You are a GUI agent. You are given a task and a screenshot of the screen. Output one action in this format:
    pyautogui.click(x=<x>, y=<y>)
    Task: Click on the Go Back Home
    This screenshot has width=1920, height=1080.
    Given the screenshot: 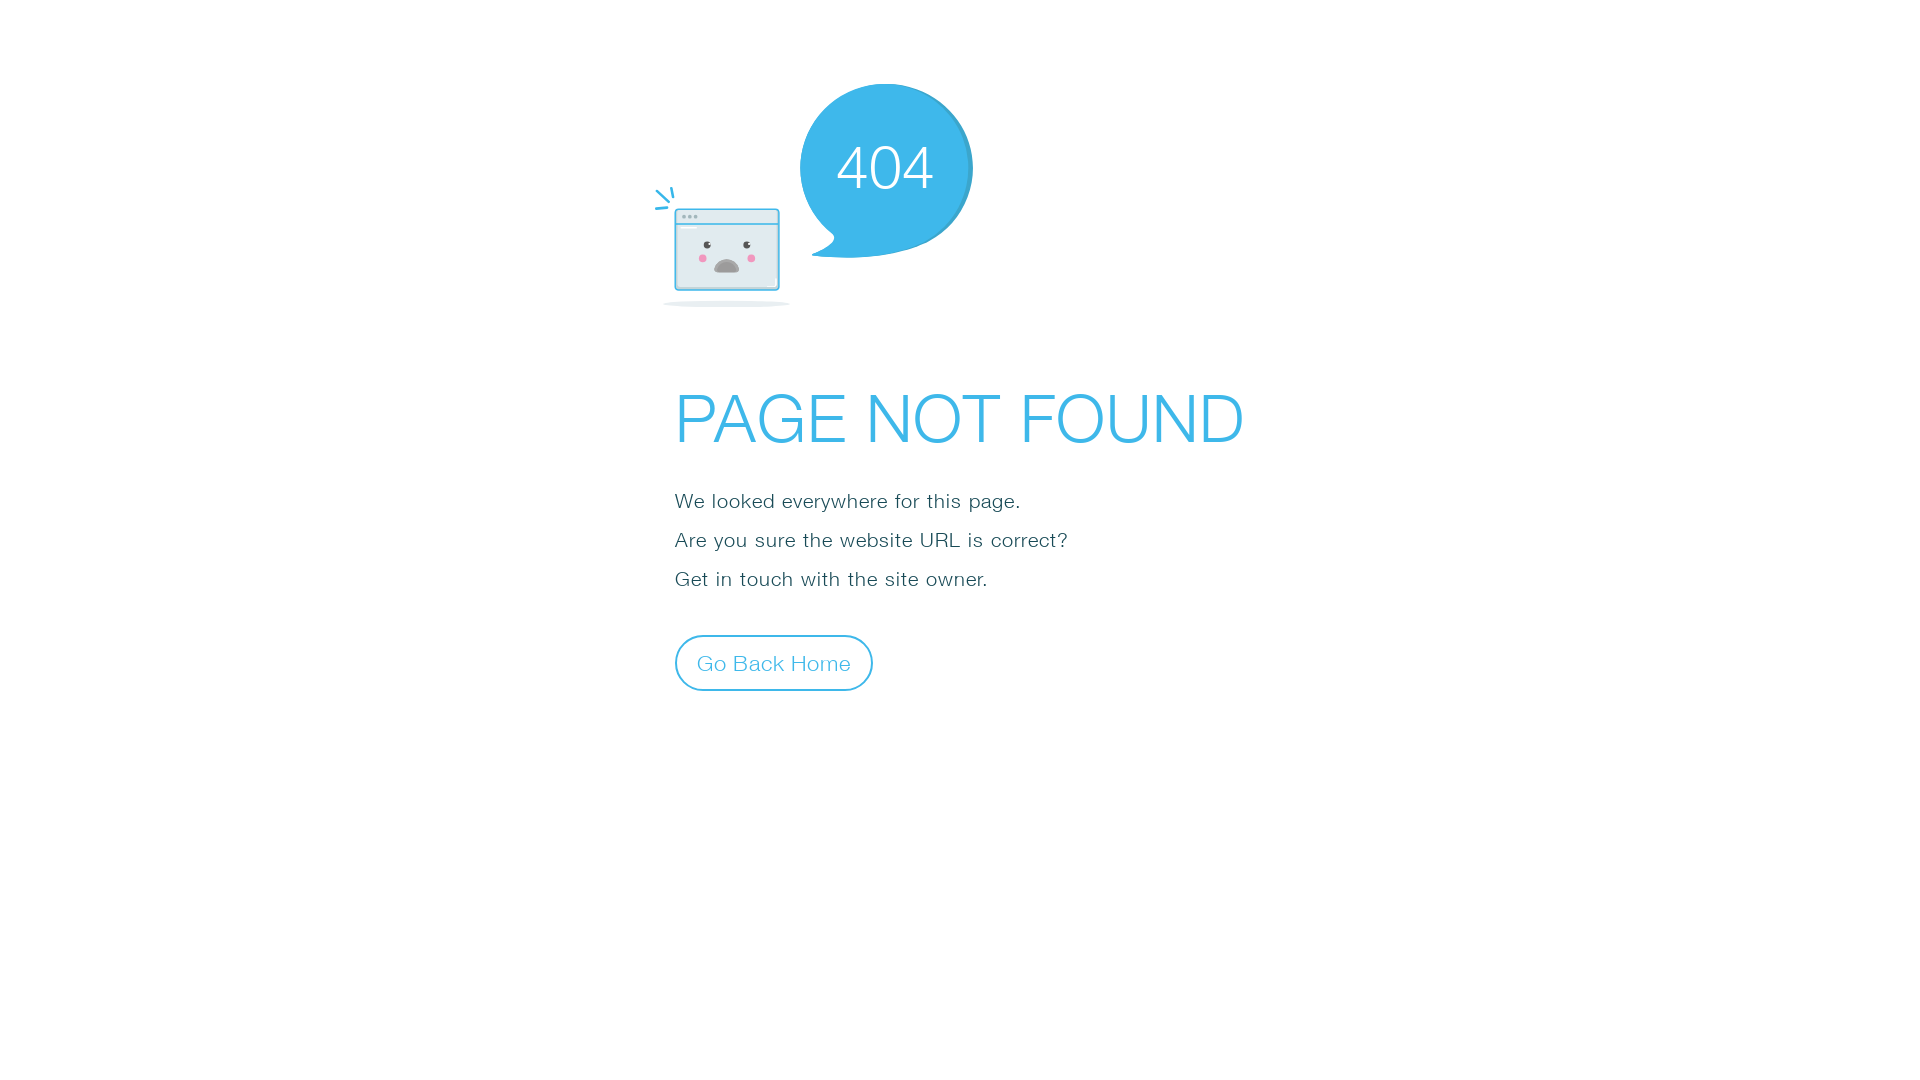 What is the action you would take?
    pyautogui.click(x=774, y=662)
    